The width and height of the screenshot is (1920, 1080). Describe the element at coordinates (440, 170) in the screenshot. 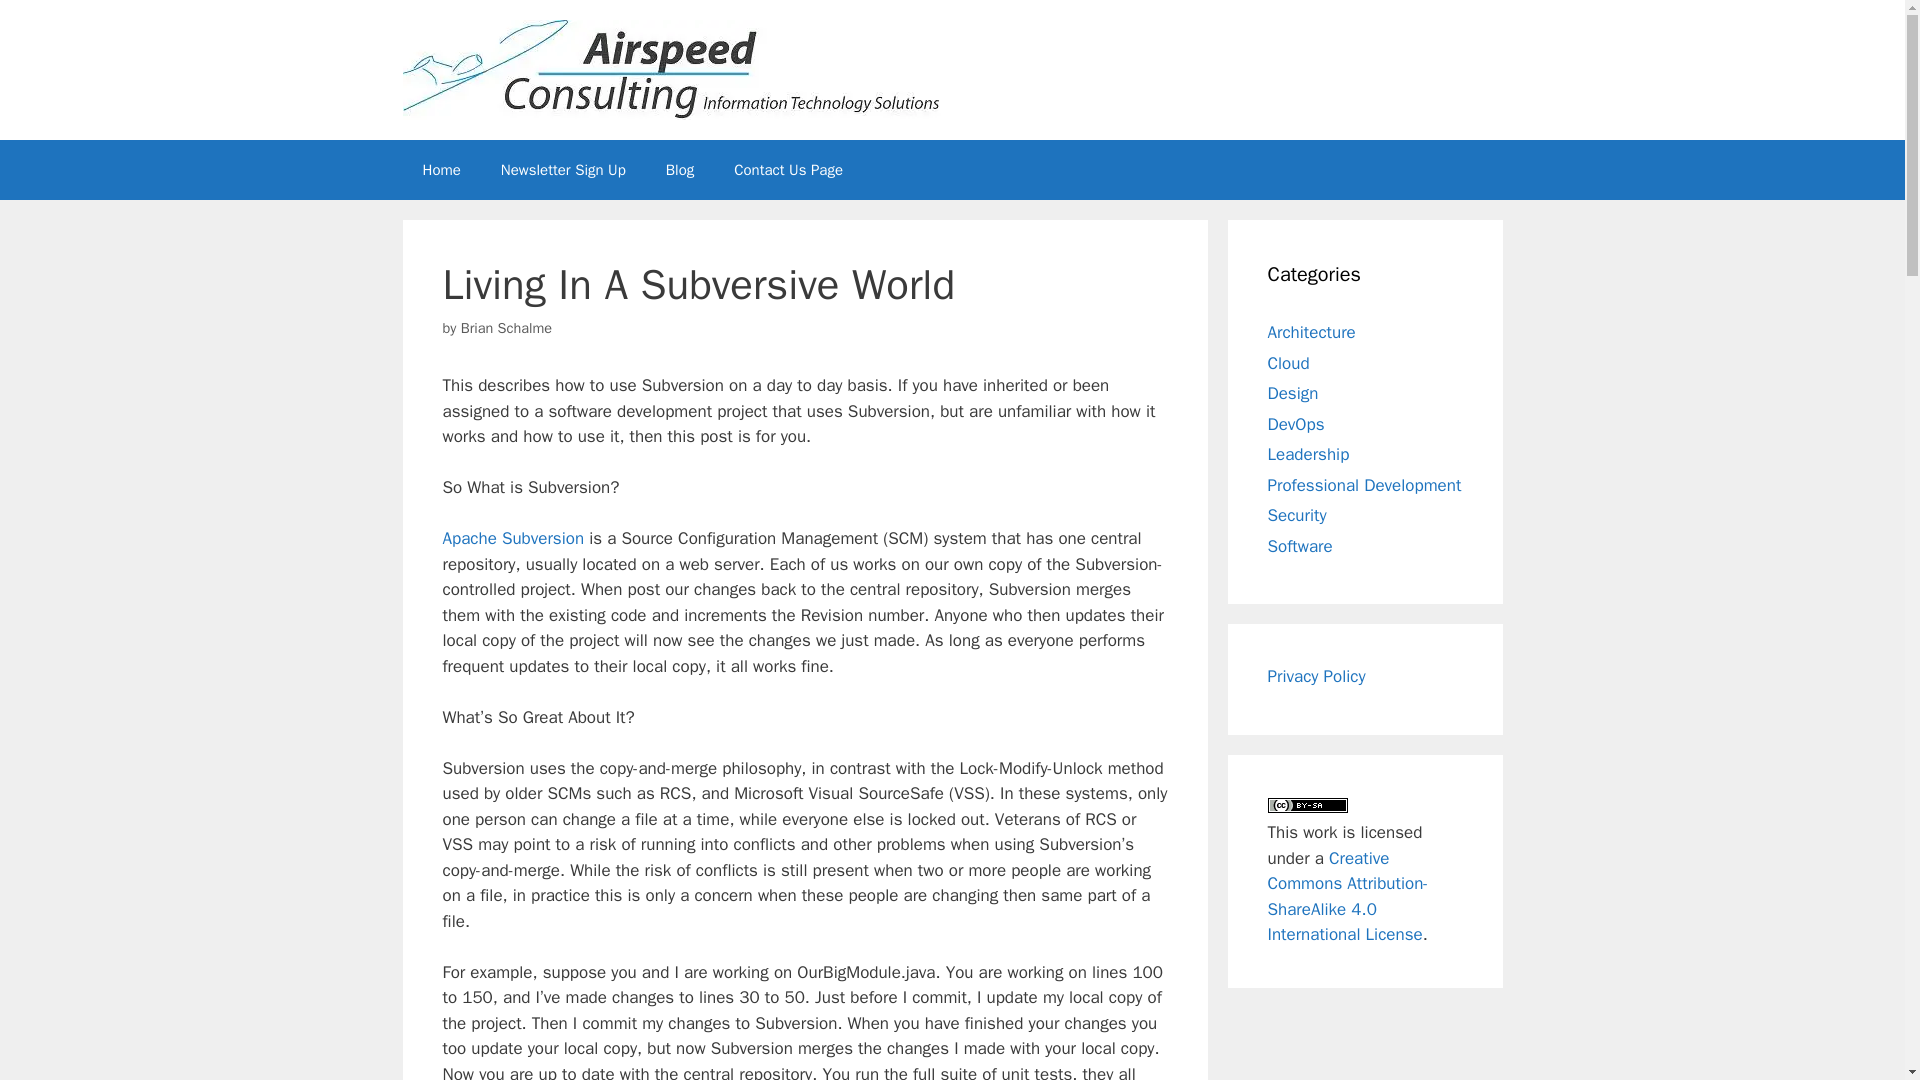

I see `Home` at that location.